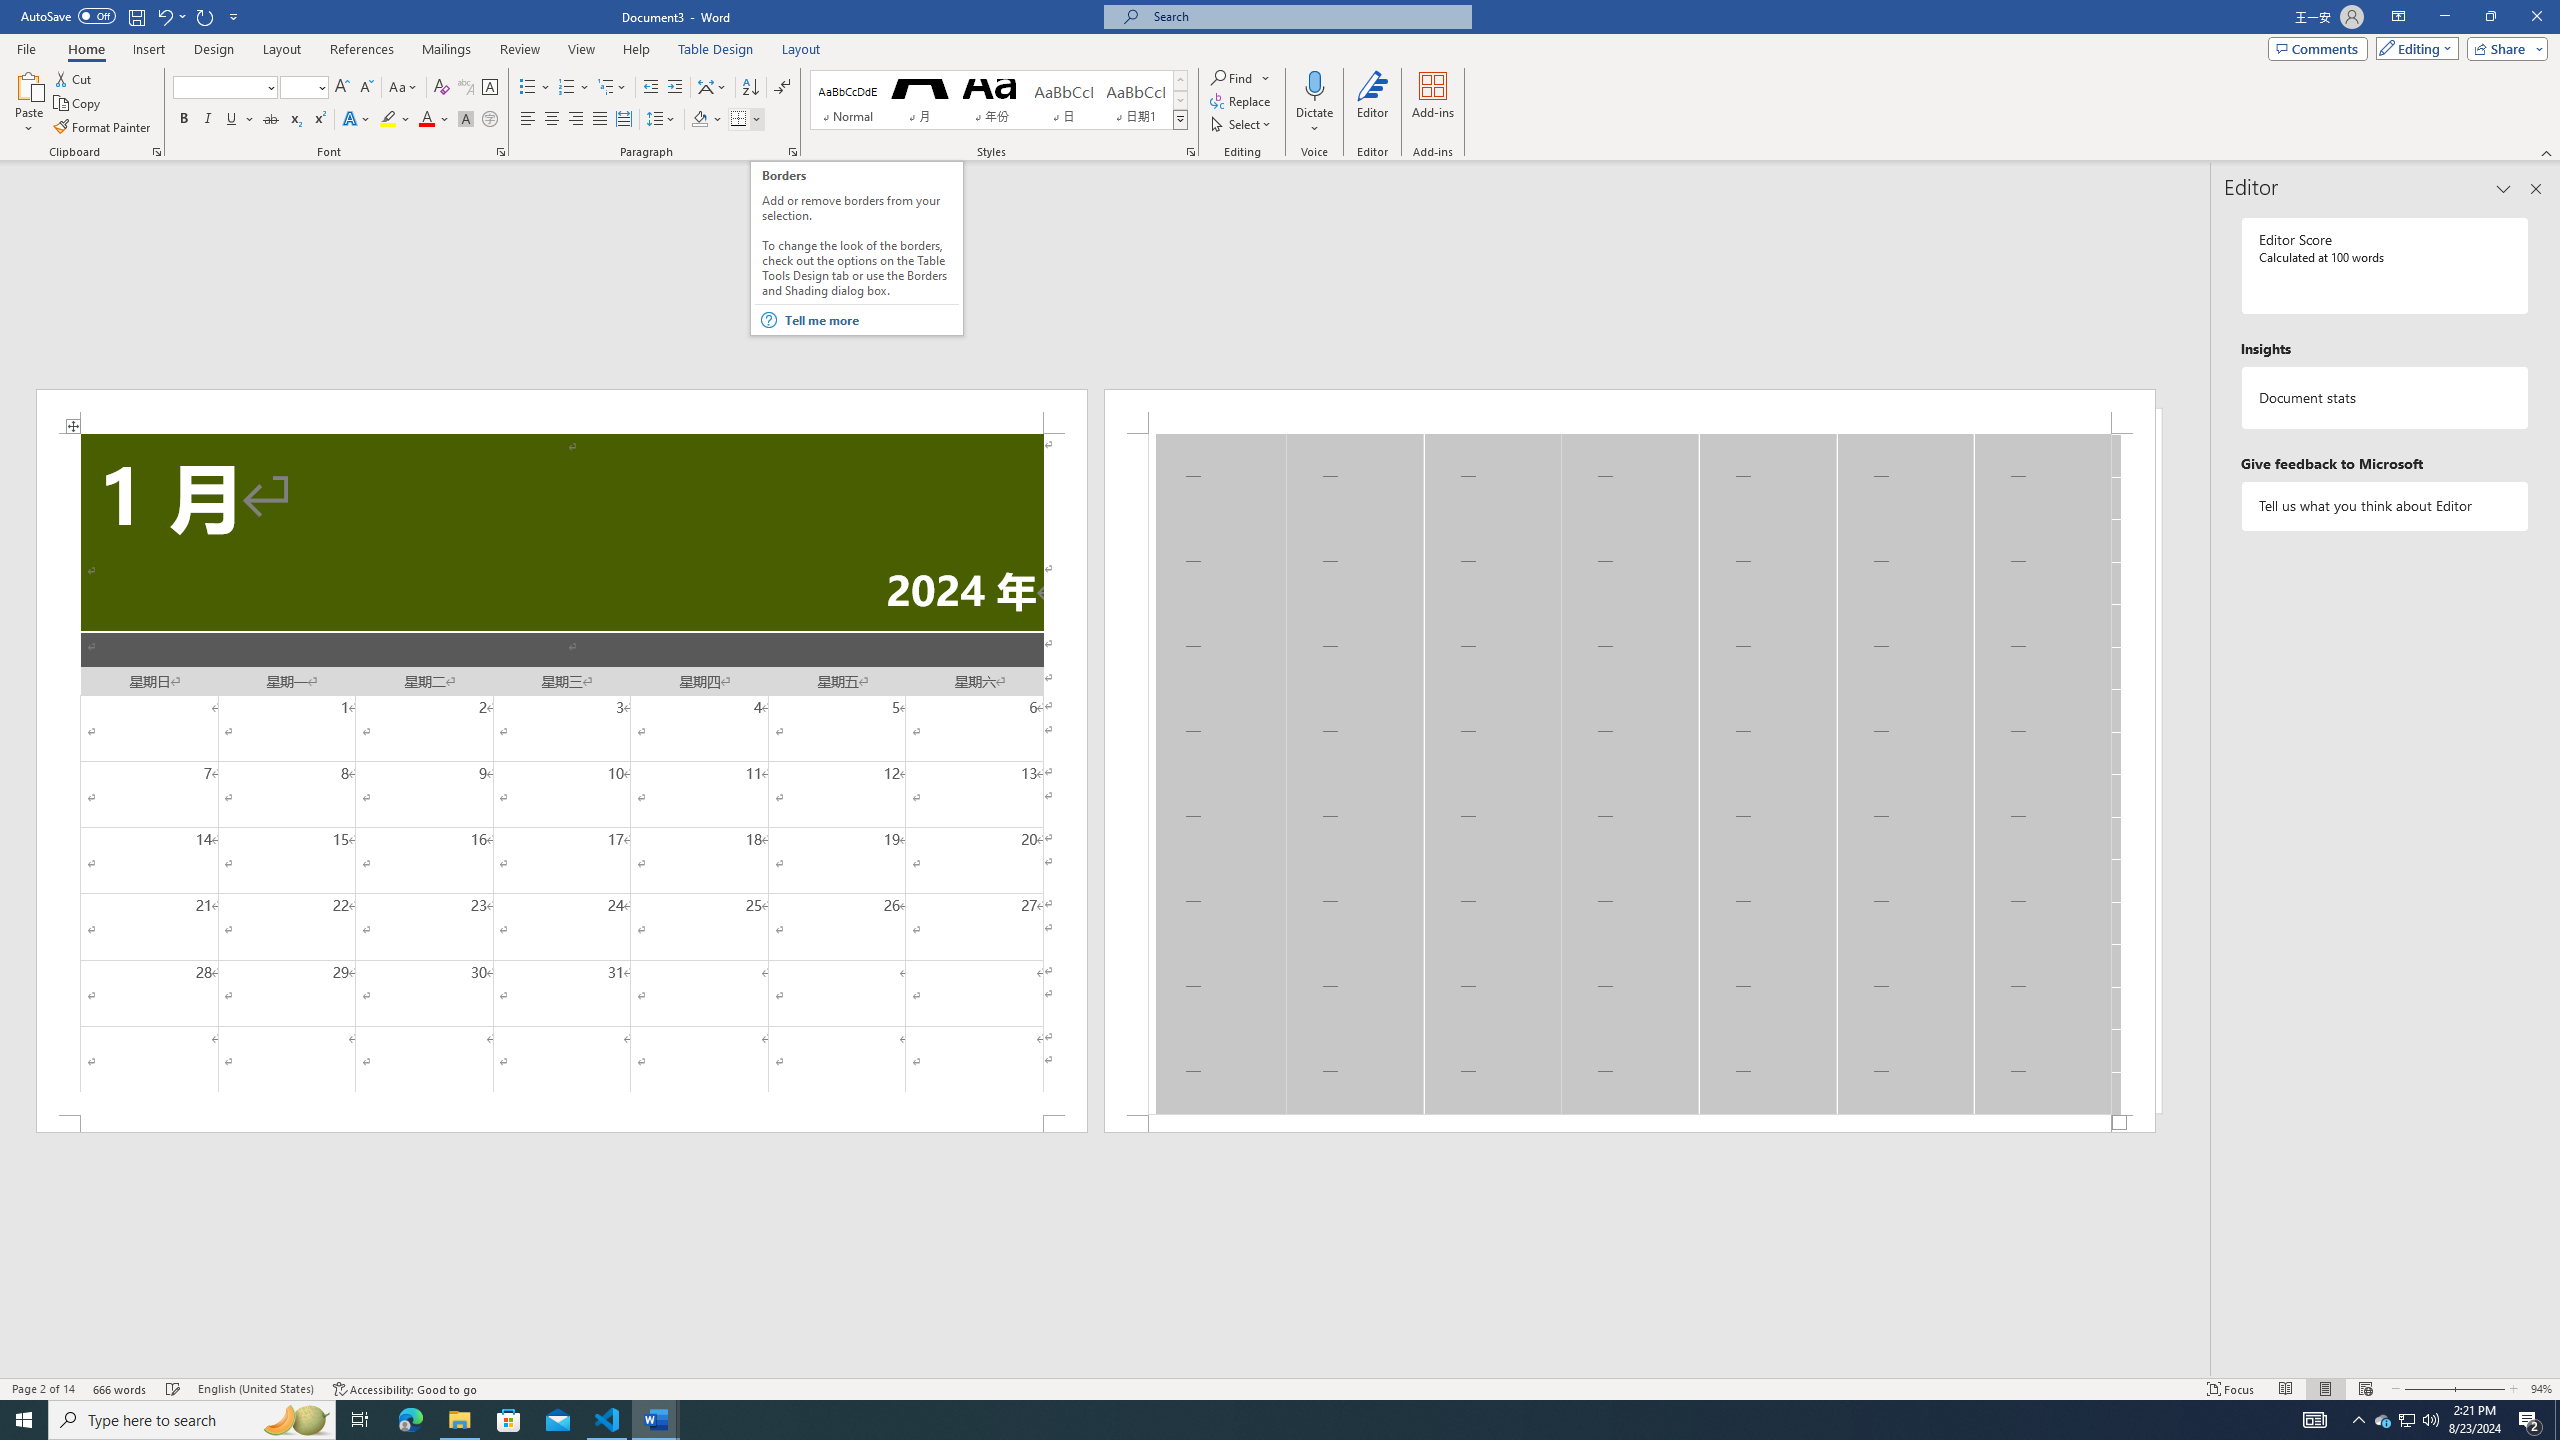 Image resolution: width=2560 pixels, height=1440 pixels. I want to click on Document statistics, so click(2386, 398).